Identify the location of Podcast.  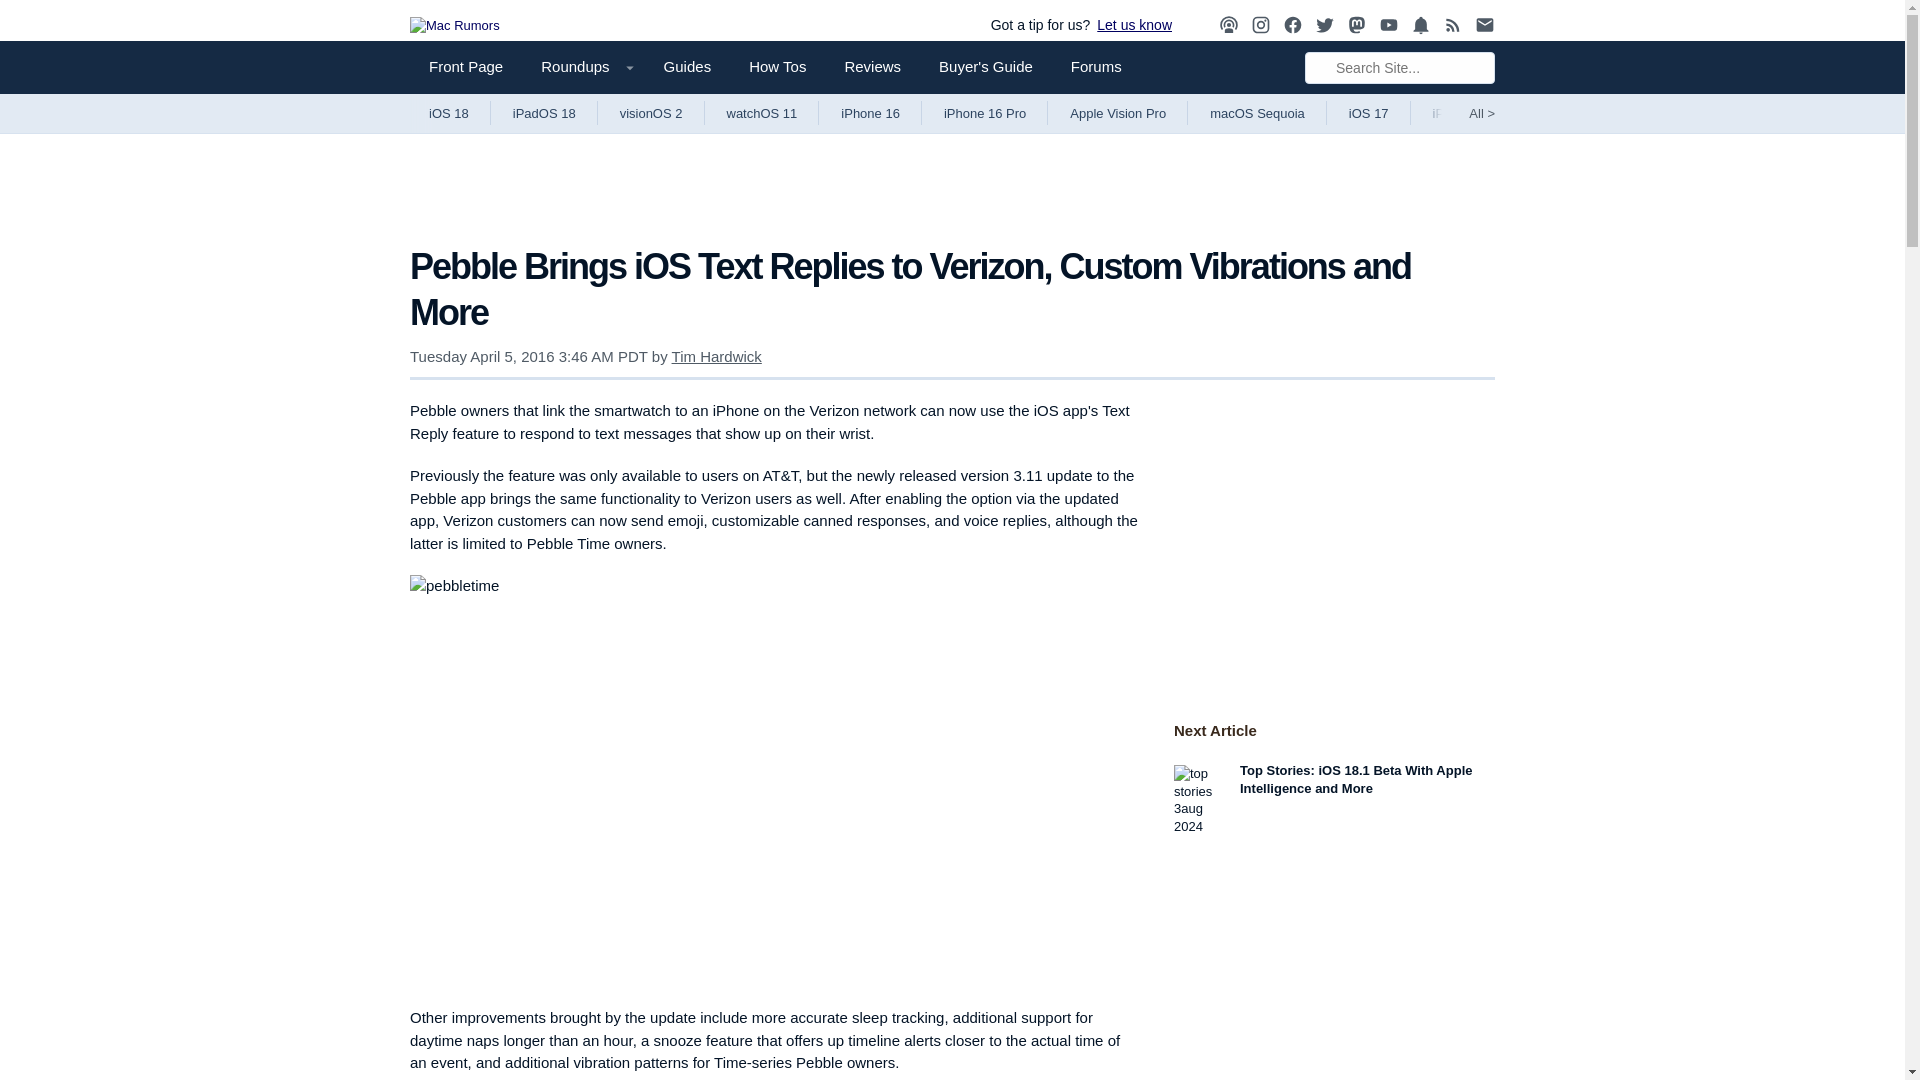
(1228, 24).